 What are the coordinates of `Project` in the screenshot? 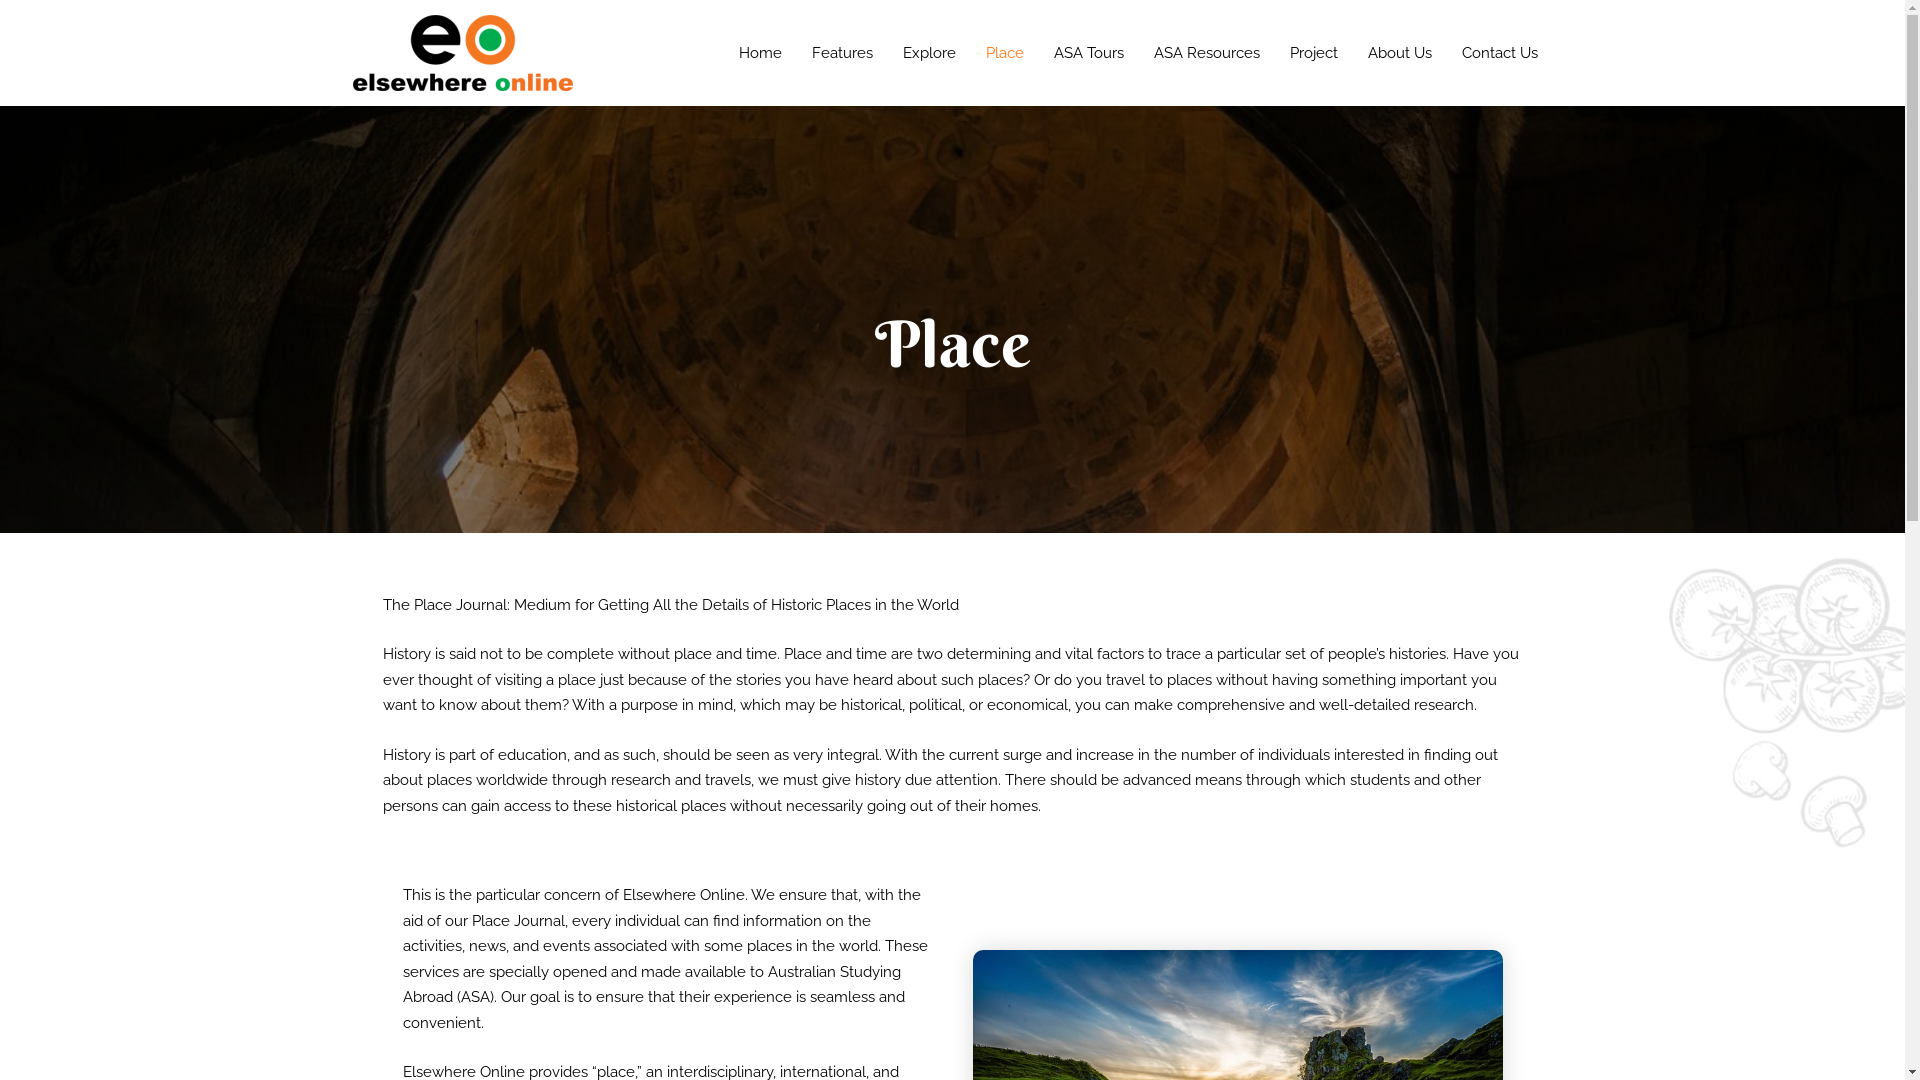 It's located at (1313, 53).